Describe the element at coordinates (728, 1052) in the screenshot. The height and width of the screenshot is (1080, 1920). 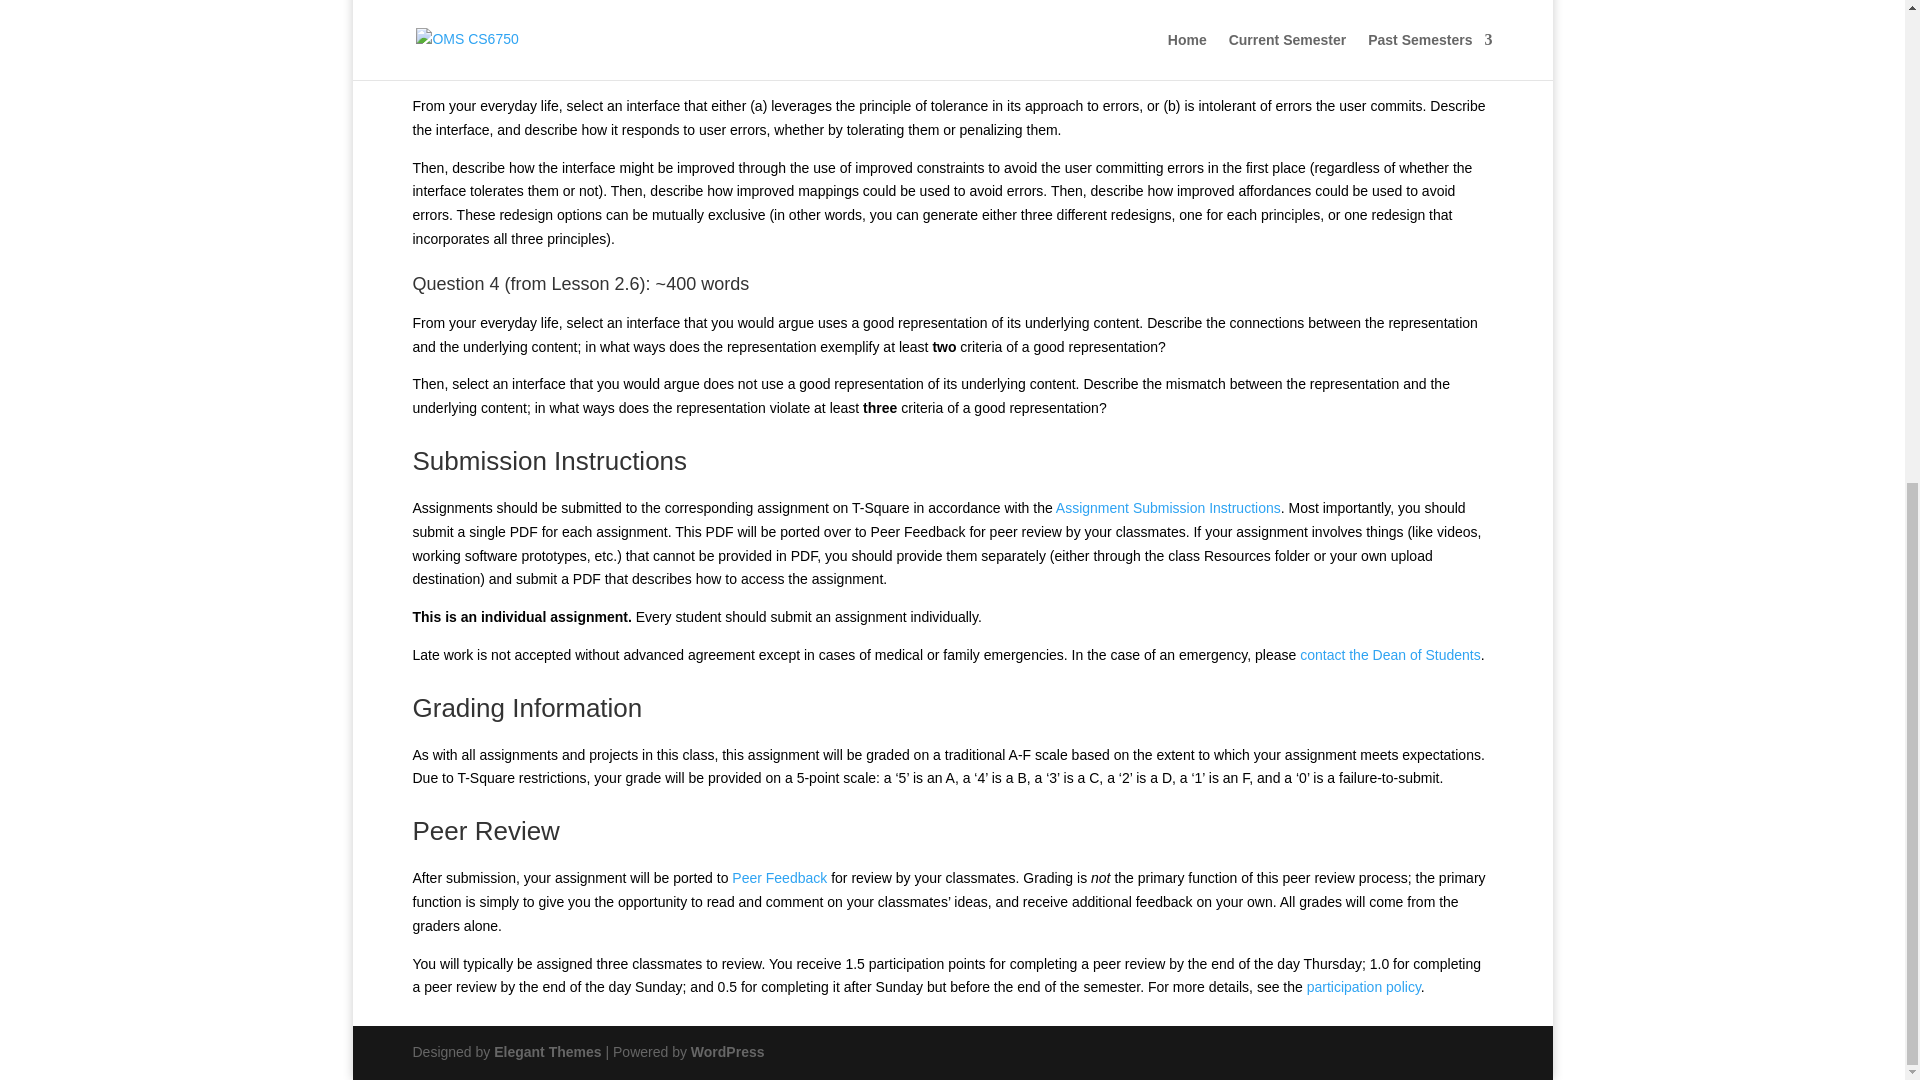
I see `WordPress` at that location.